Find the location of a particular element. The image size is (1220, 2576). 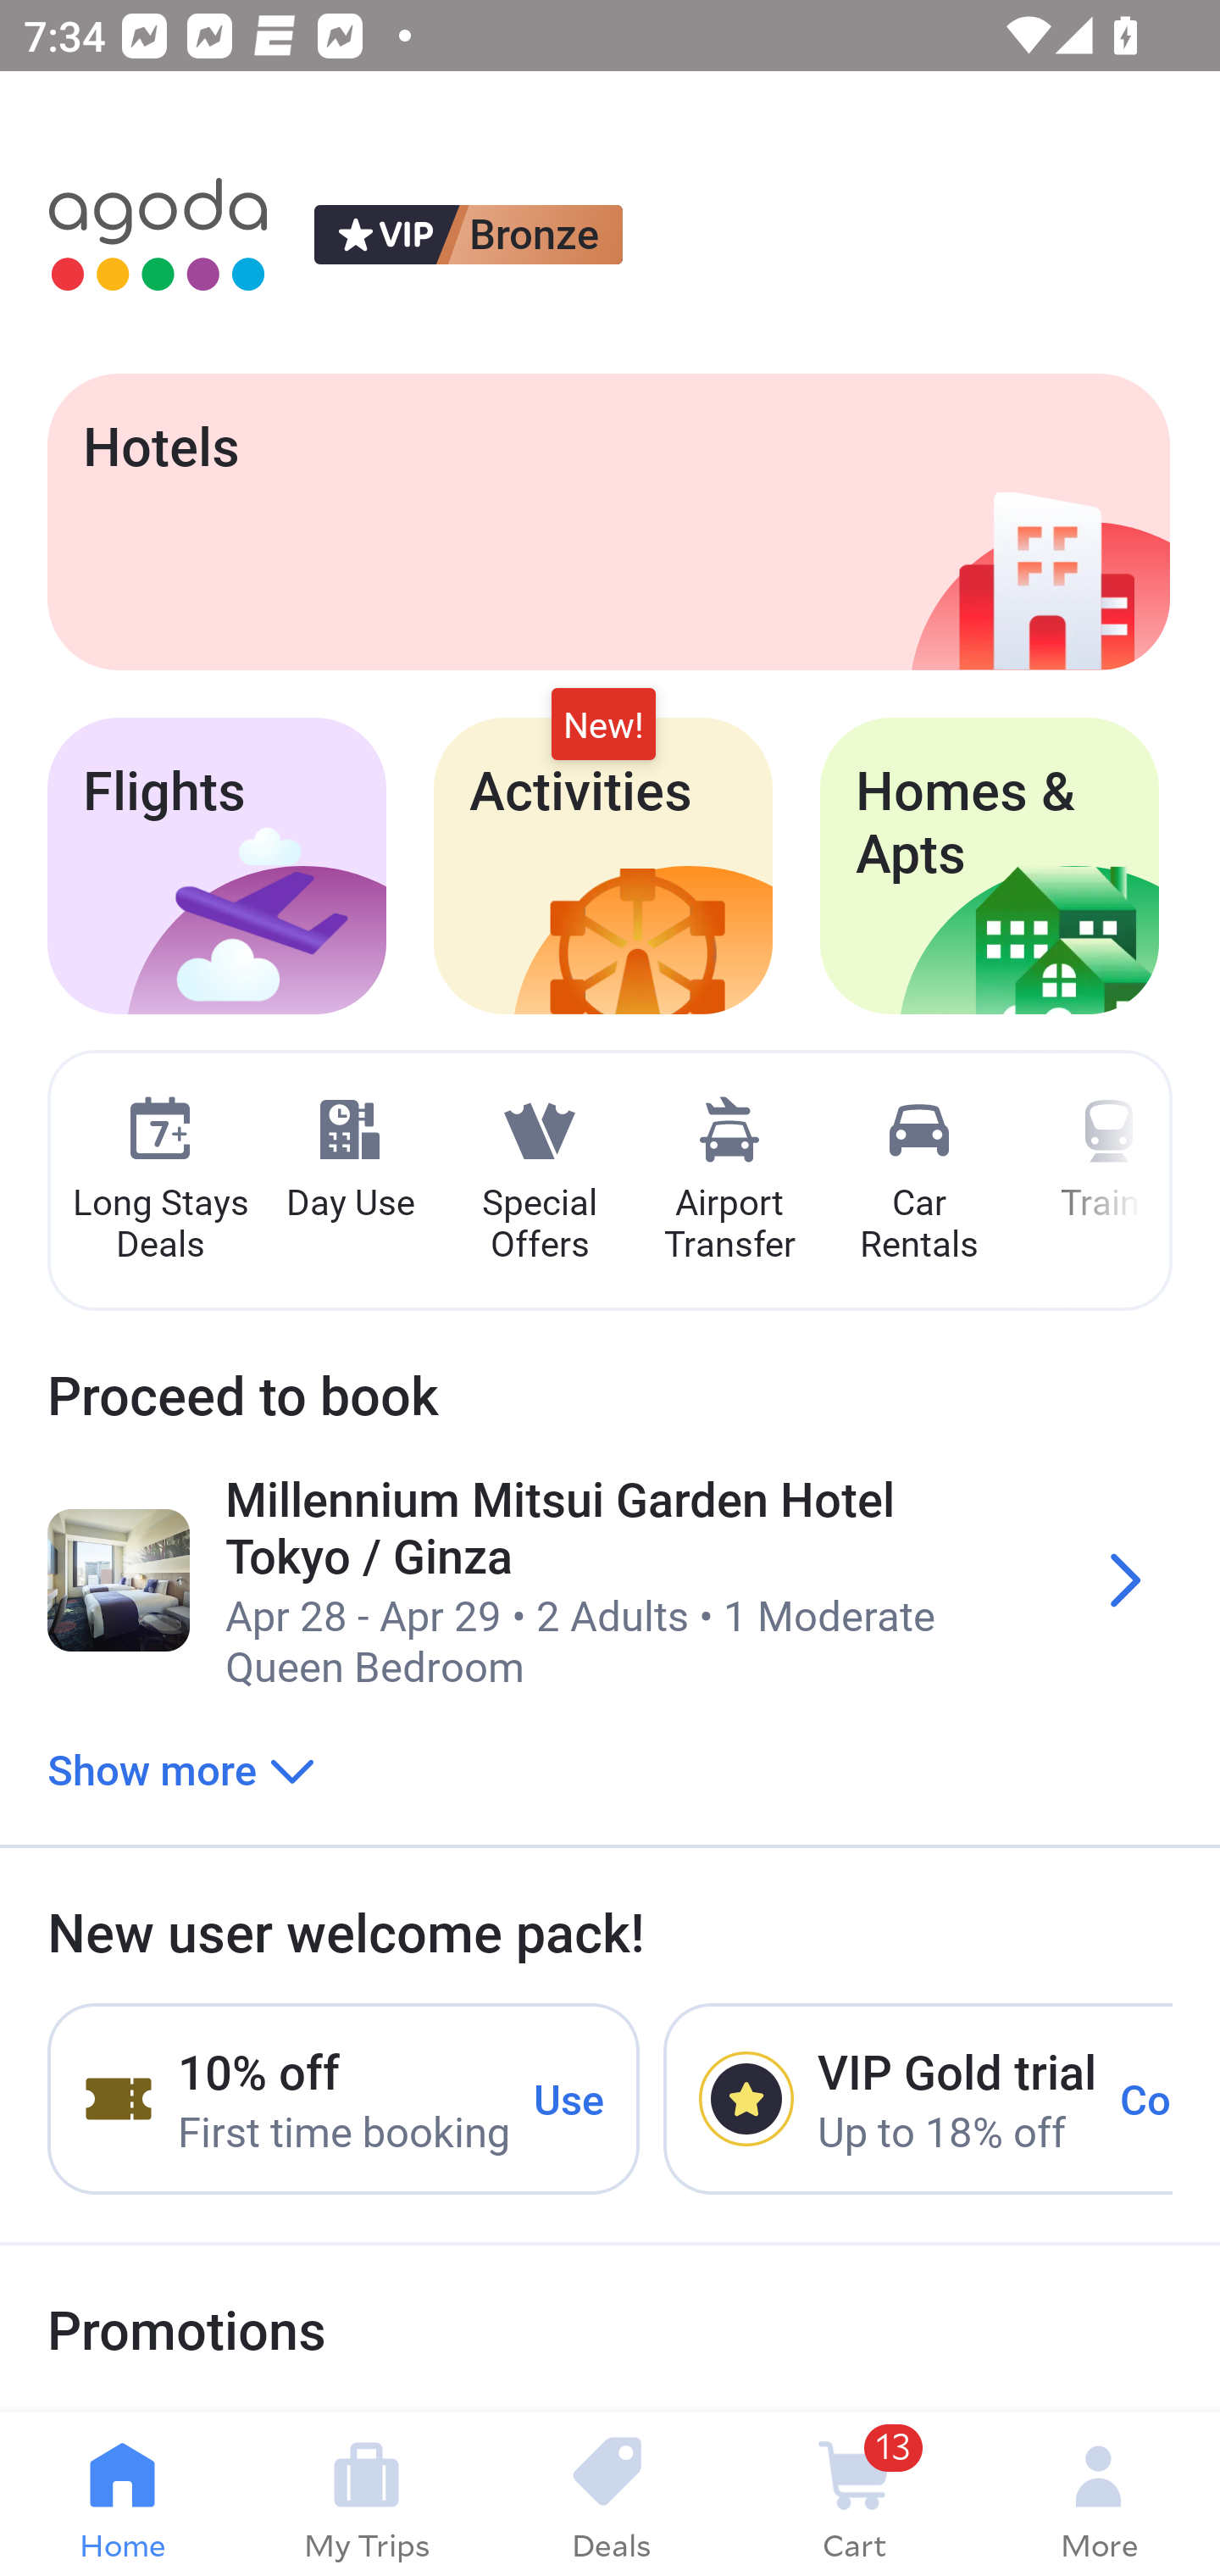

Airport Transfer is located at coordinates (729, 1181).